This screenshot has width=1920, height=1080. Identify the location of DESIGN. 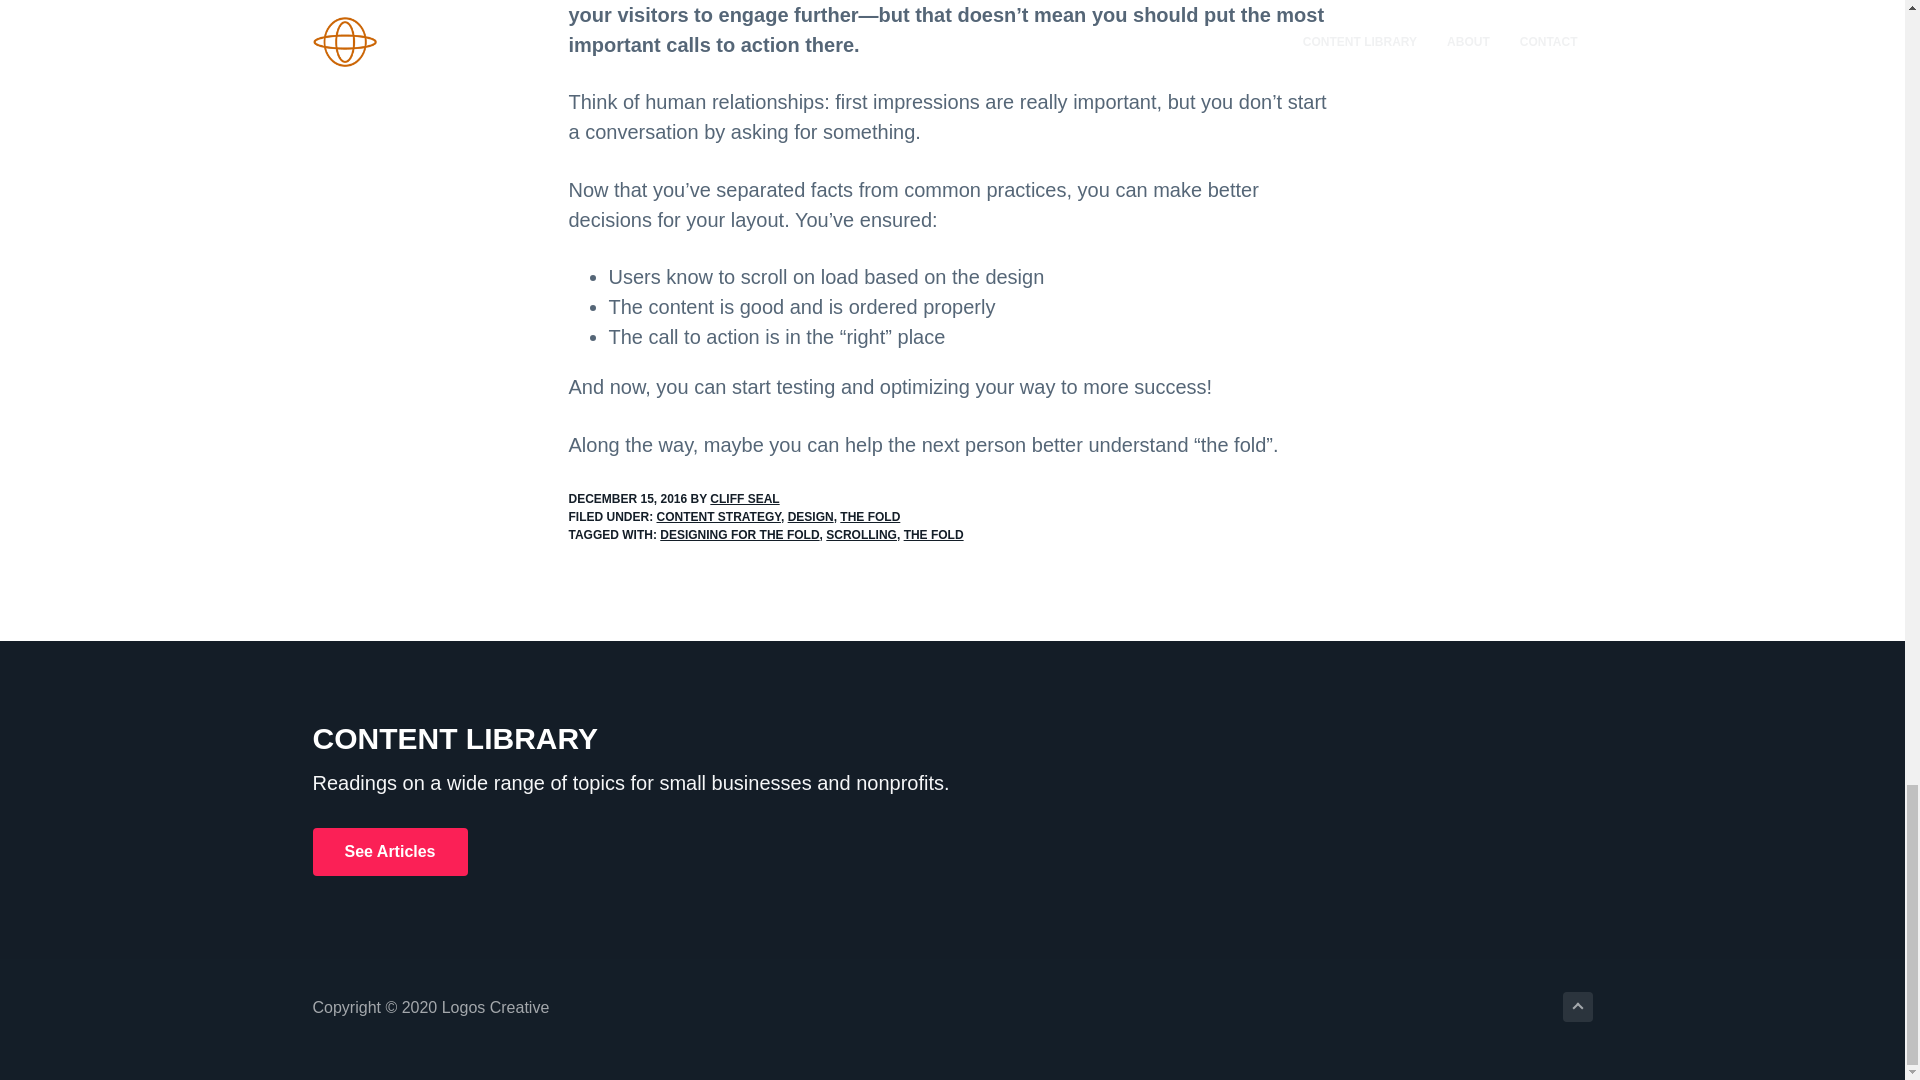
(810, 516).